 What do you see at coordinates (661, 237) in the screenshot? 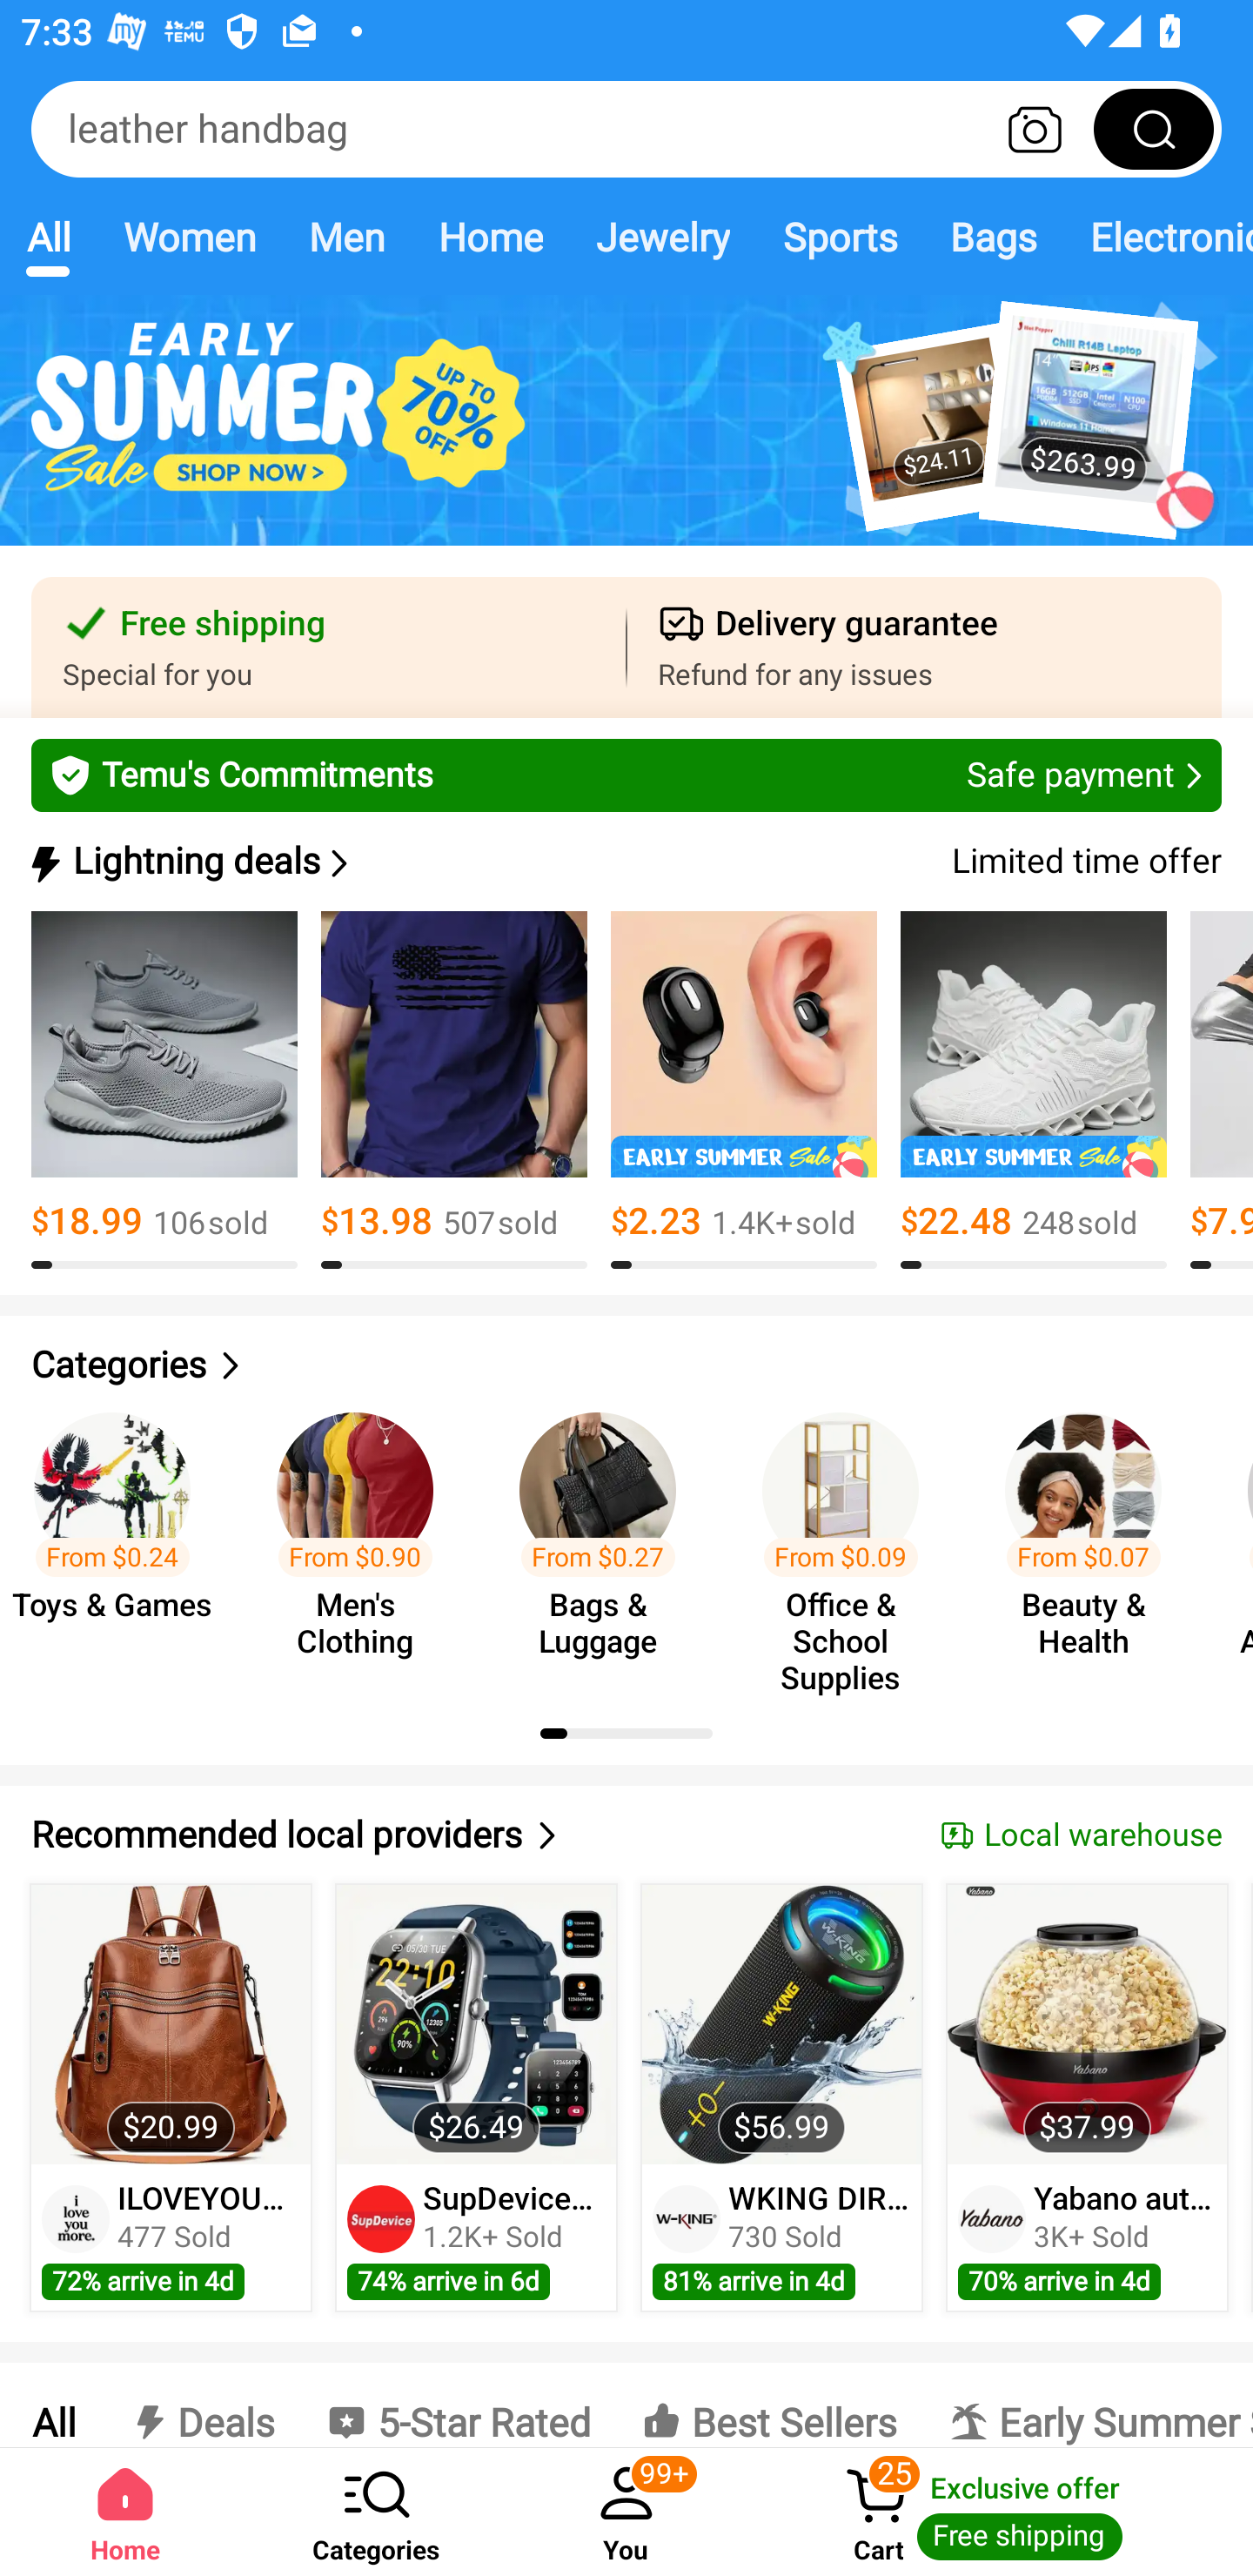
I see `Jewelry` at bounding box center [661, 237].